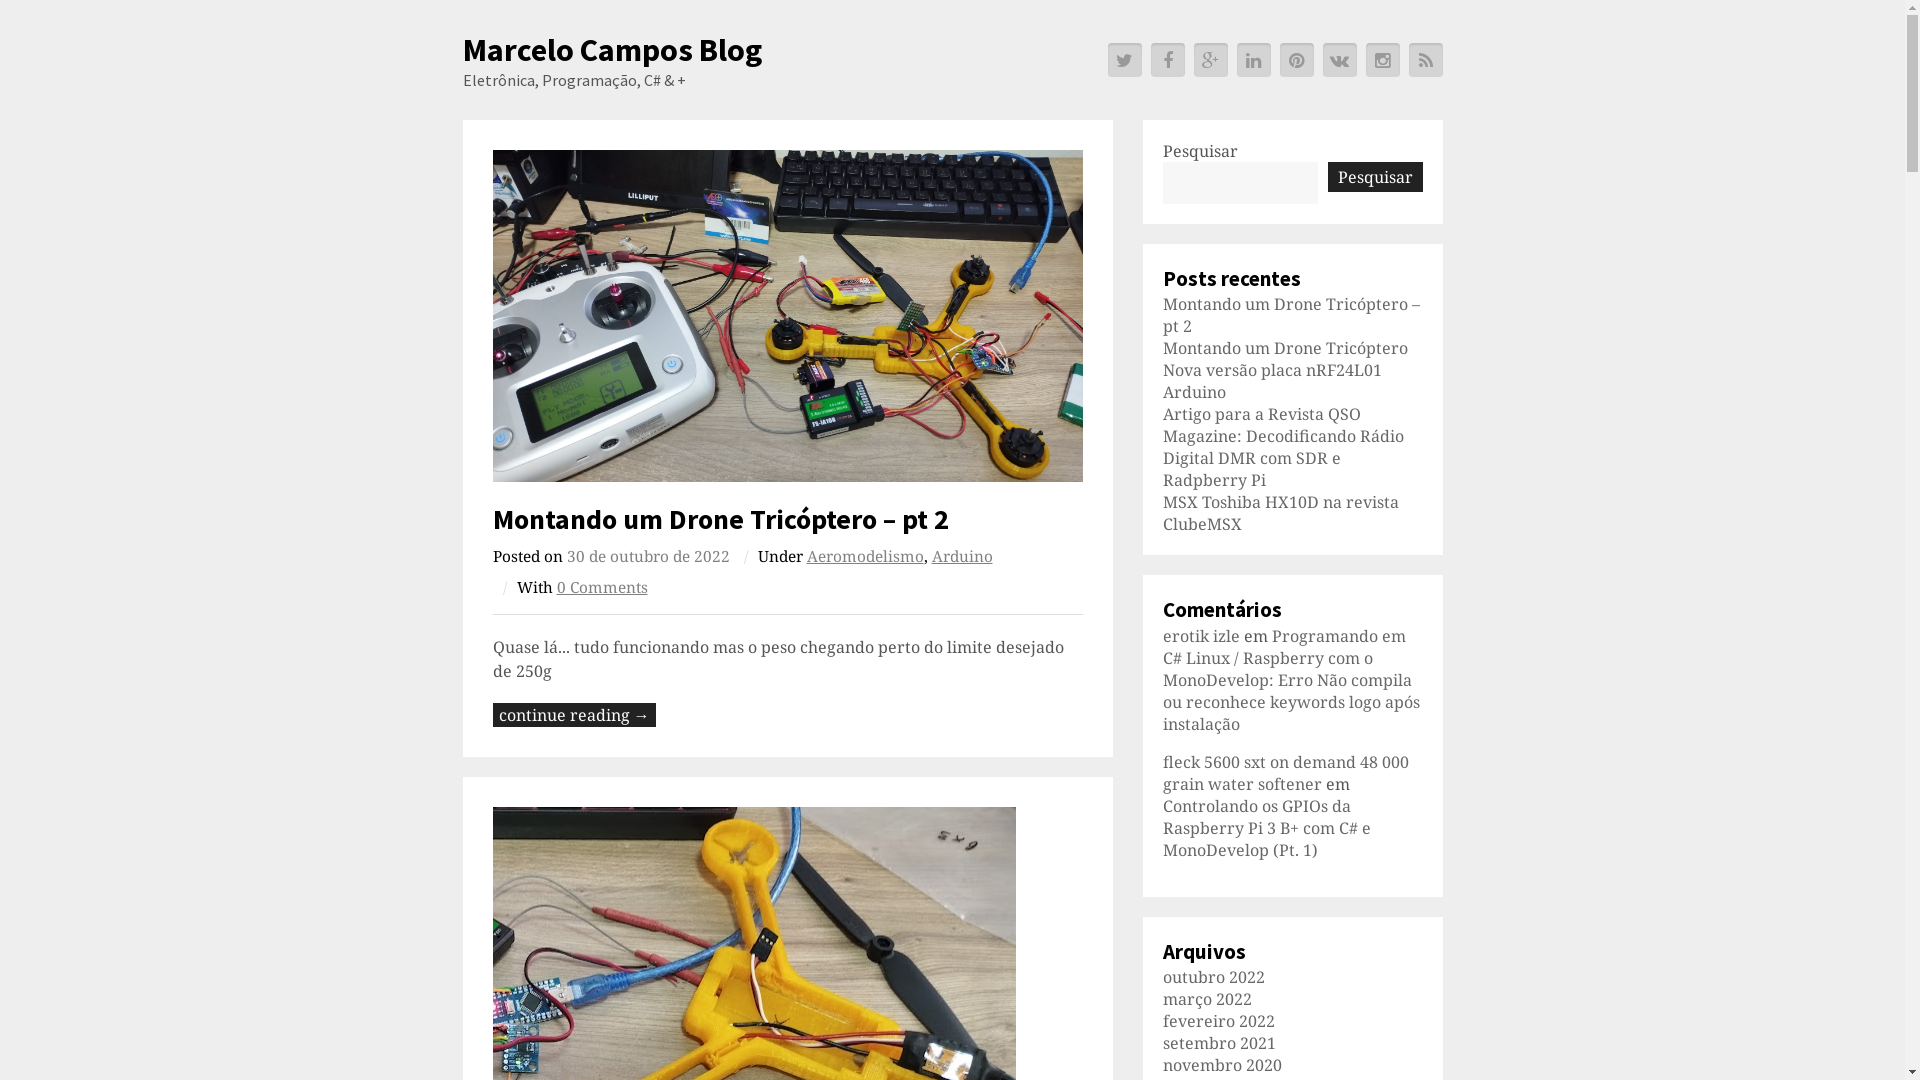  I want to click on Rss, so click(1425, 60).